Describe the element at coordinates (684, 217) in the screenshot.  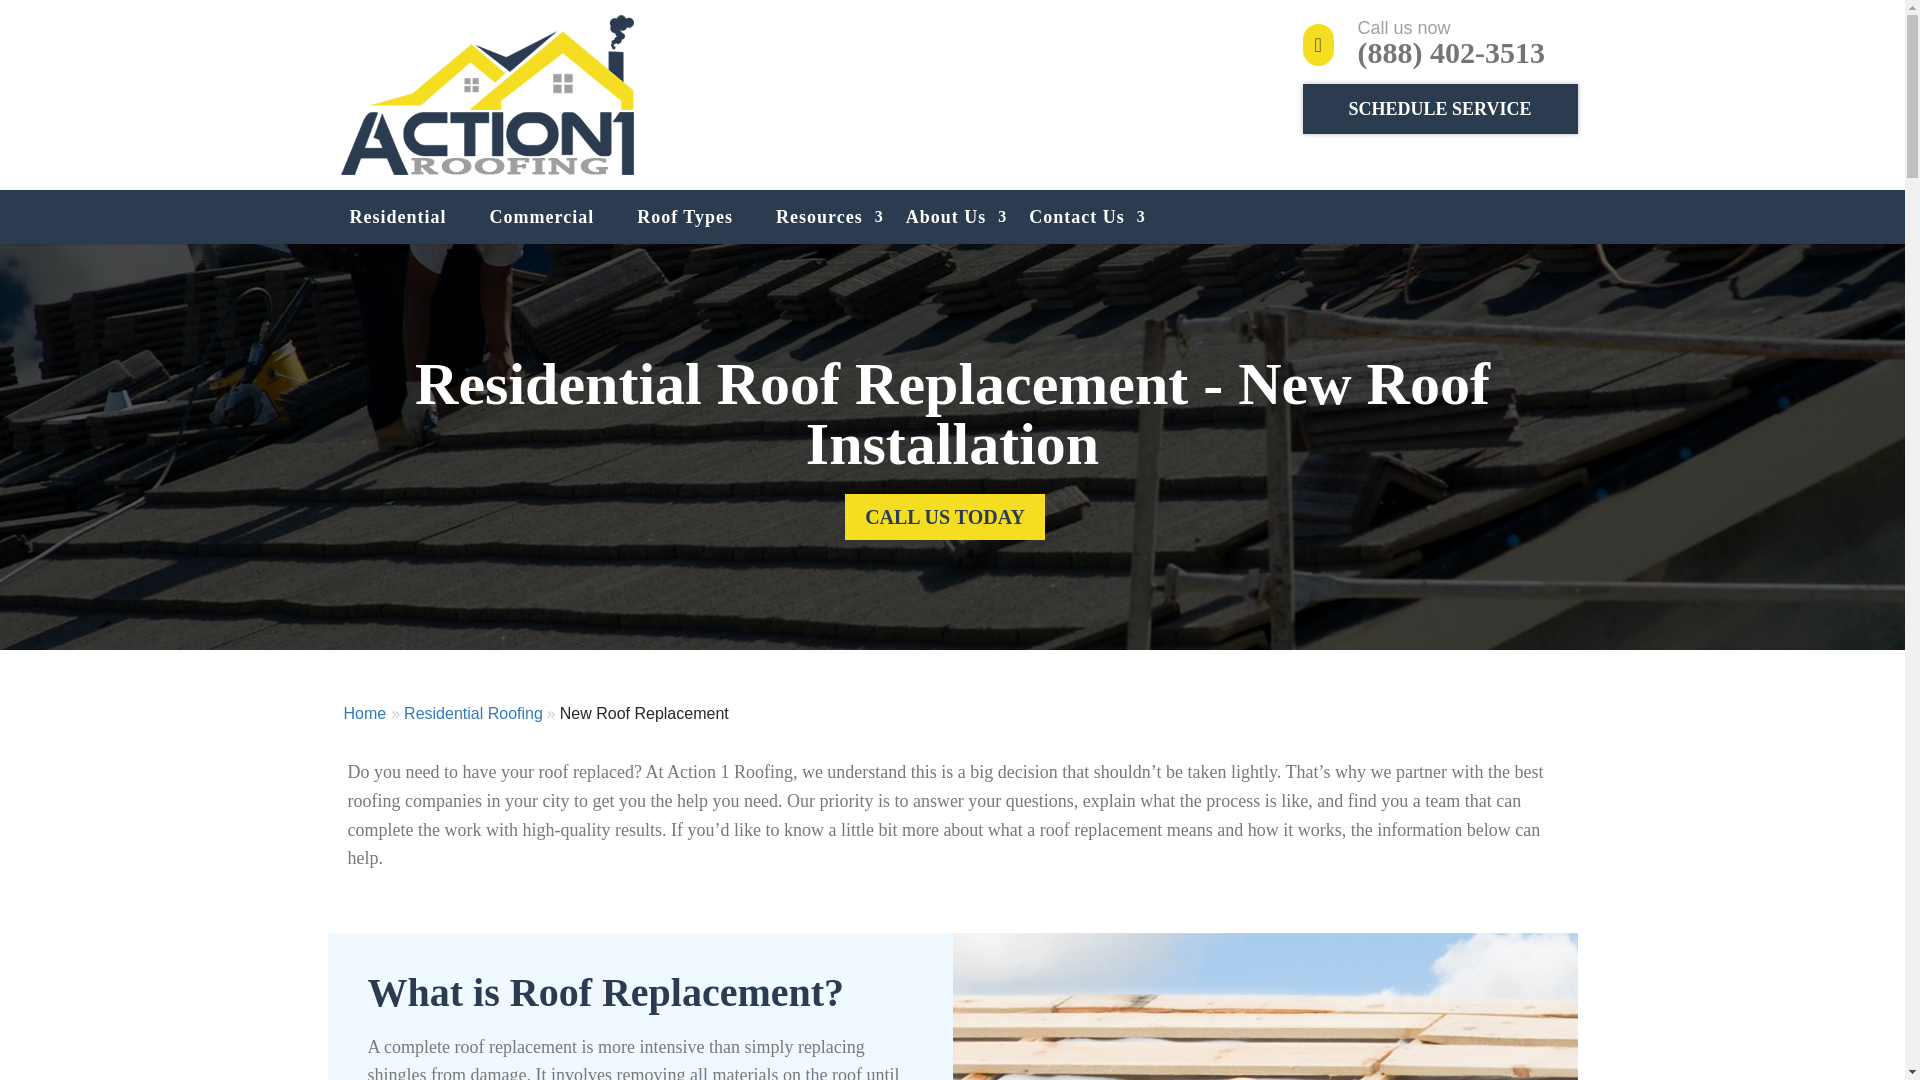
I see `Roof Types` at that location.